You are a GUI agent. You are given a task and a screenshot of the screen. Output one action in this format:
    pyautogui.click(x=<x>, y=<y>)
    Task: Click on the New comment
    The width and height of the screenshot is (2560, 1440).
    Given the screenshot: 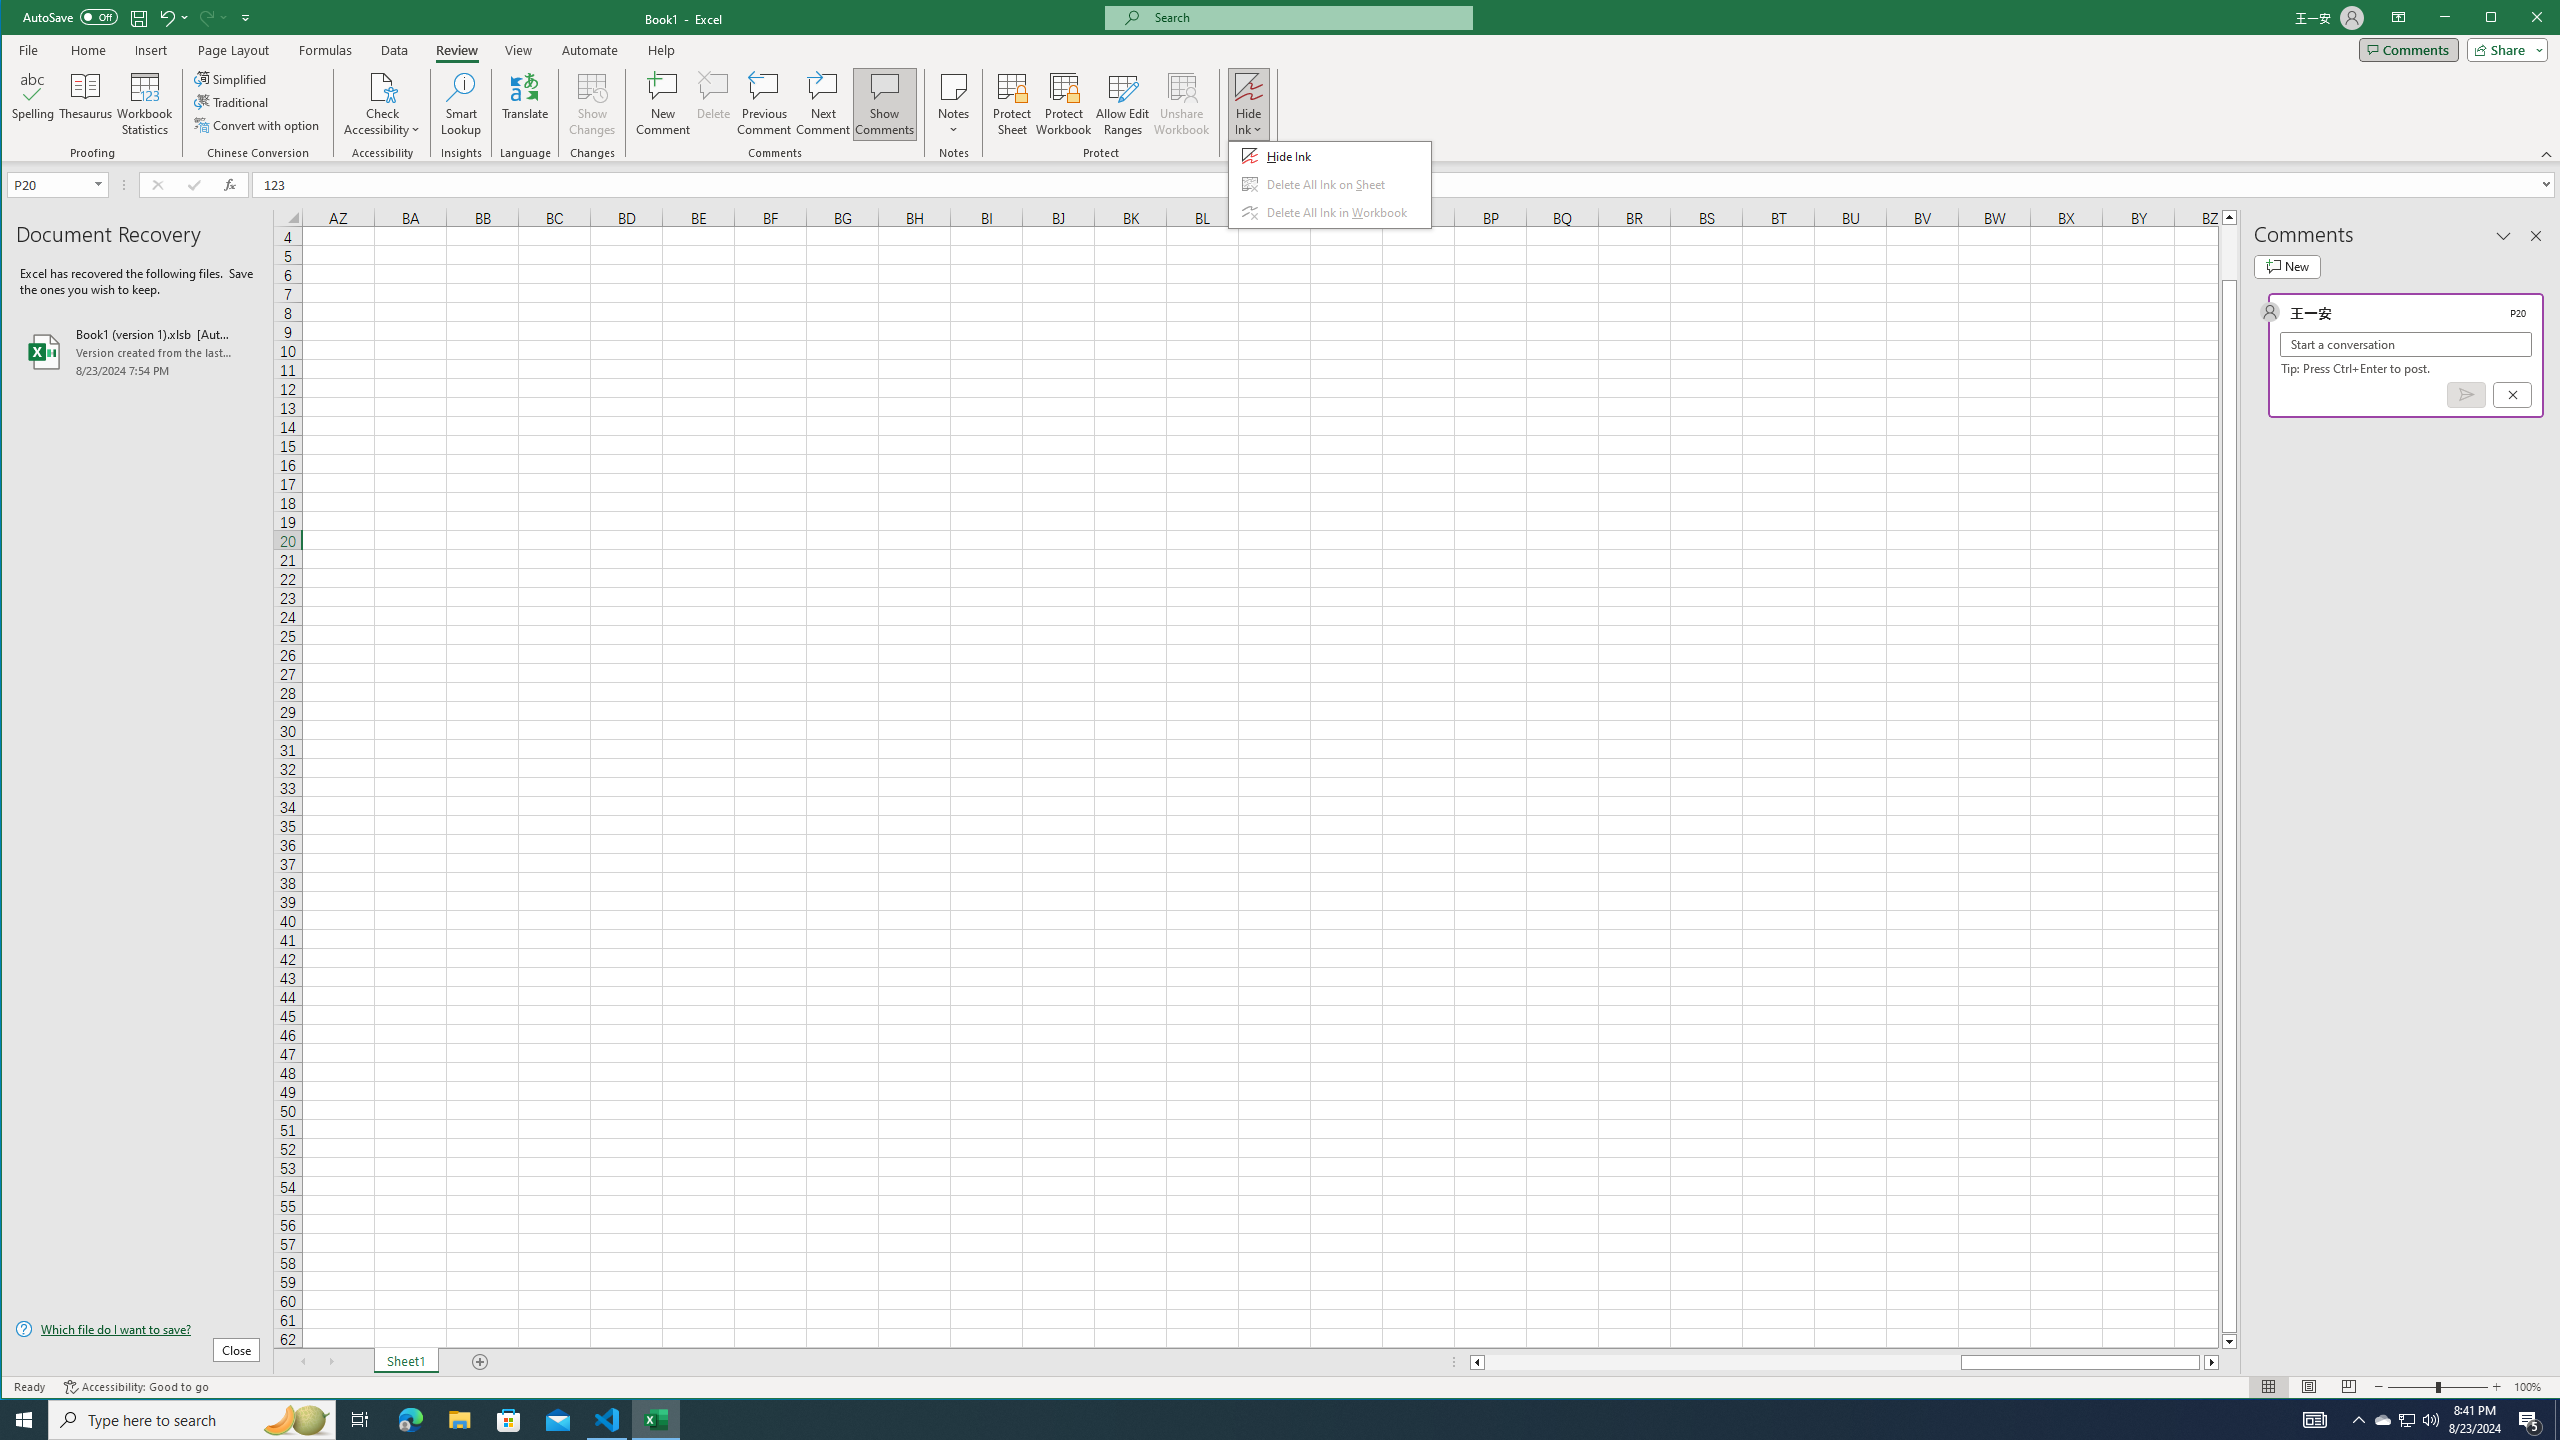 What is the action you would take?
    pyautogui.click(x=2286, y=266)
    